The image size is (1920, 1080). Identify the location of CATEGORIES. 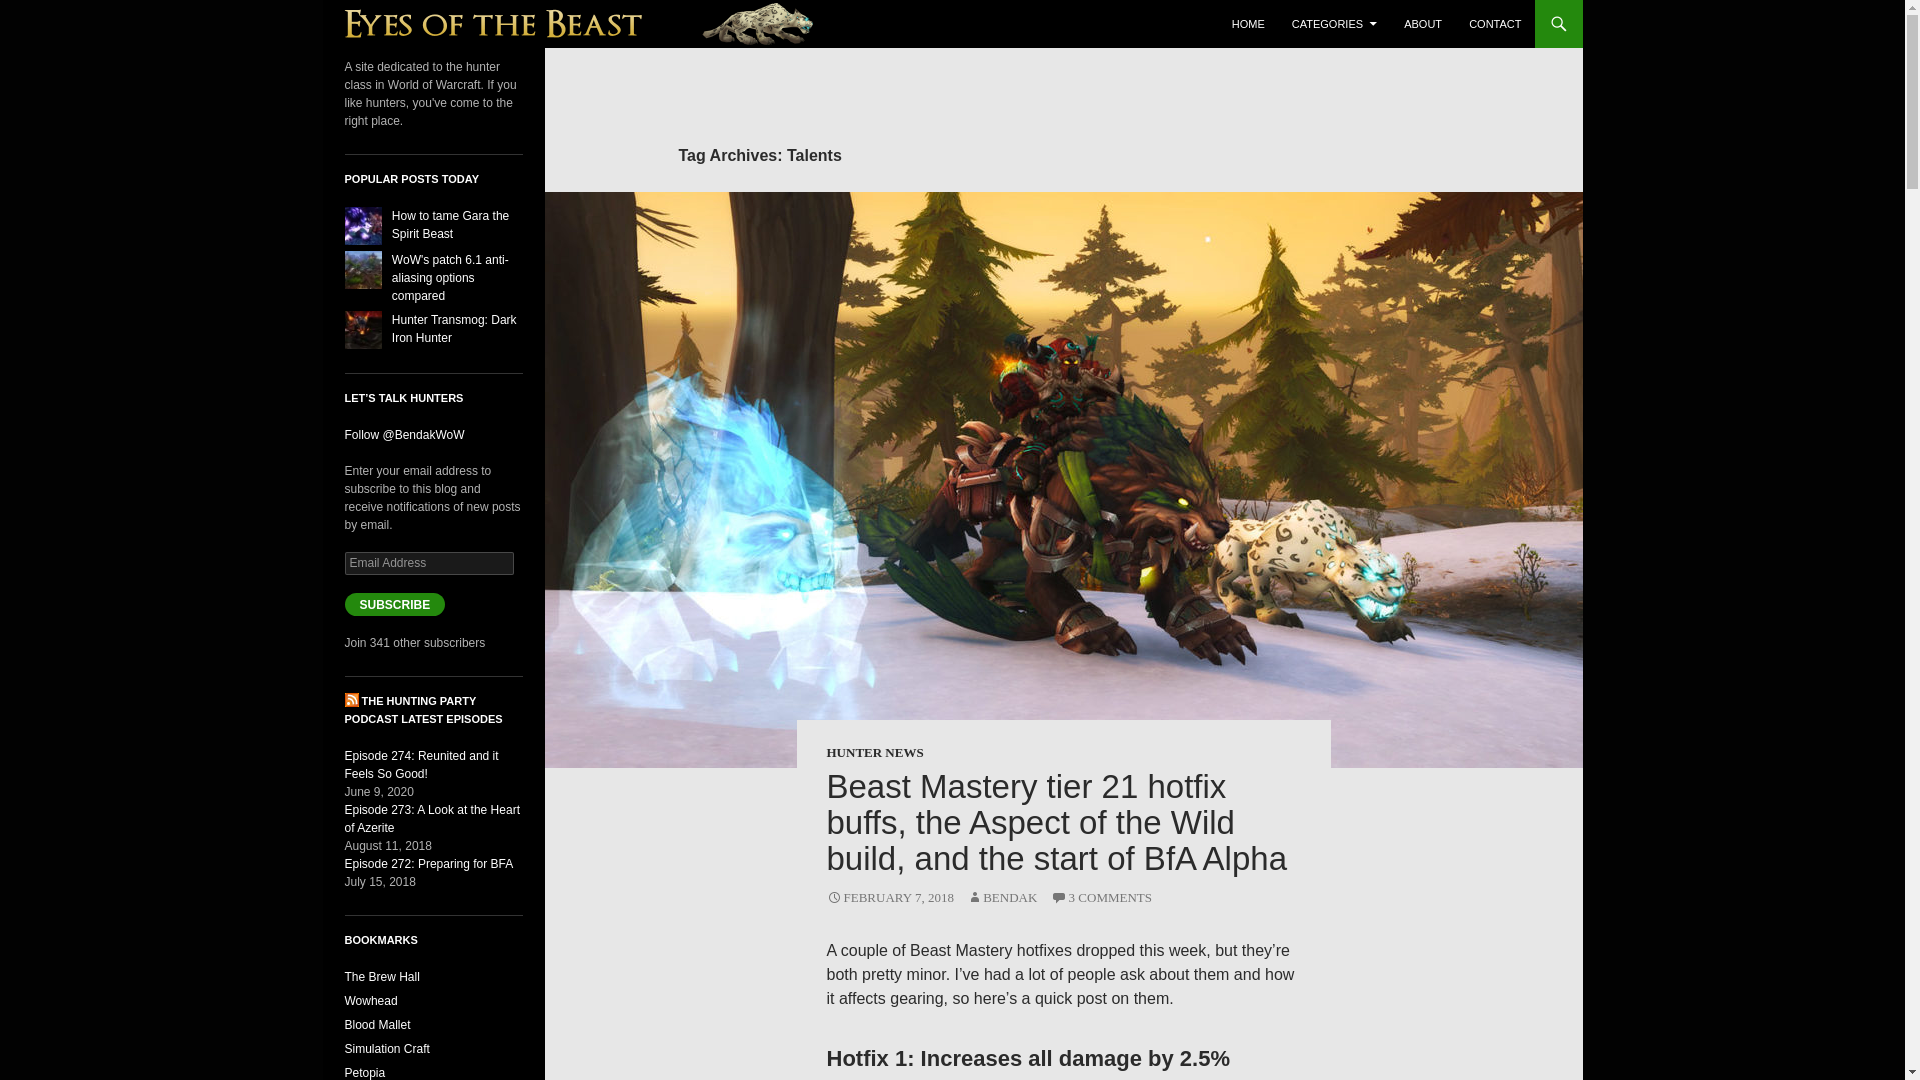
(1334, 24).